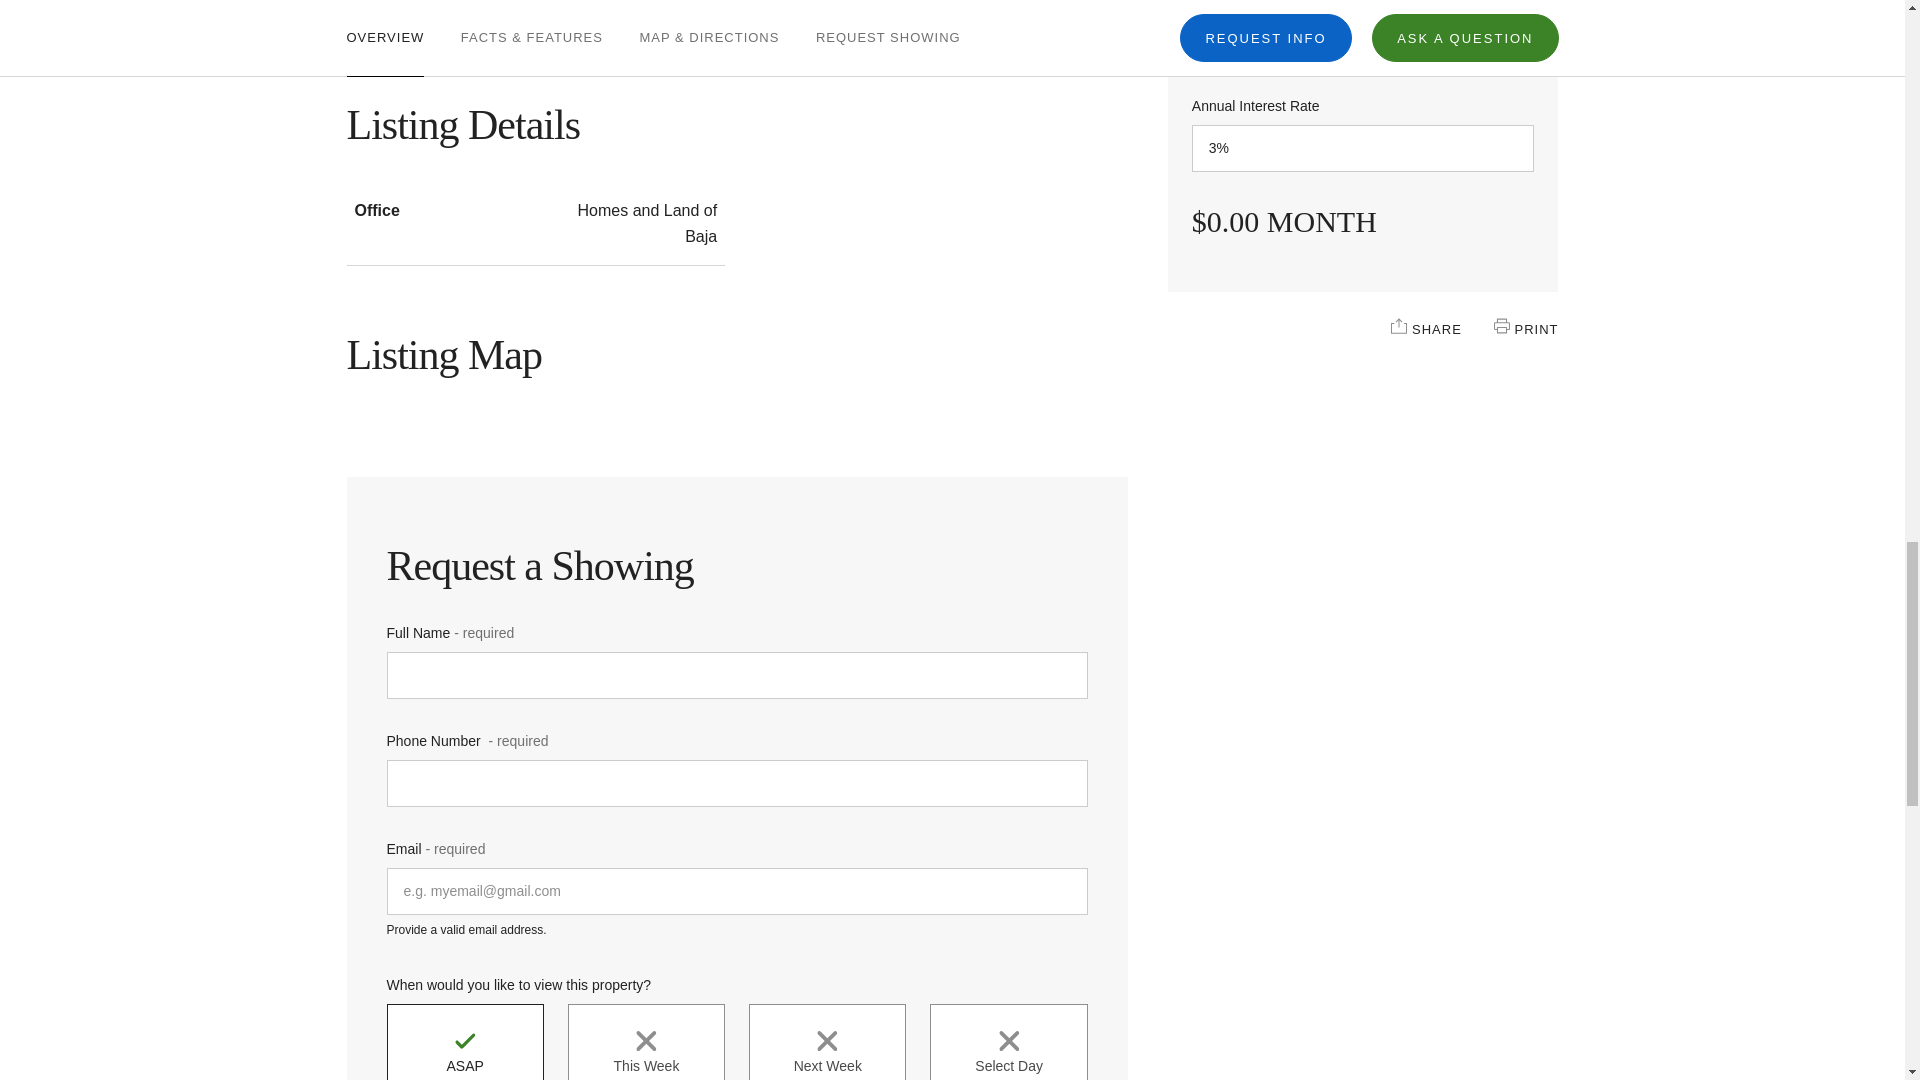 The image size is (1920, 1080). What do you see at coordinates (1363, 40) in the screenshot?
I see `30 Years` at bounding box center [1363, 40].